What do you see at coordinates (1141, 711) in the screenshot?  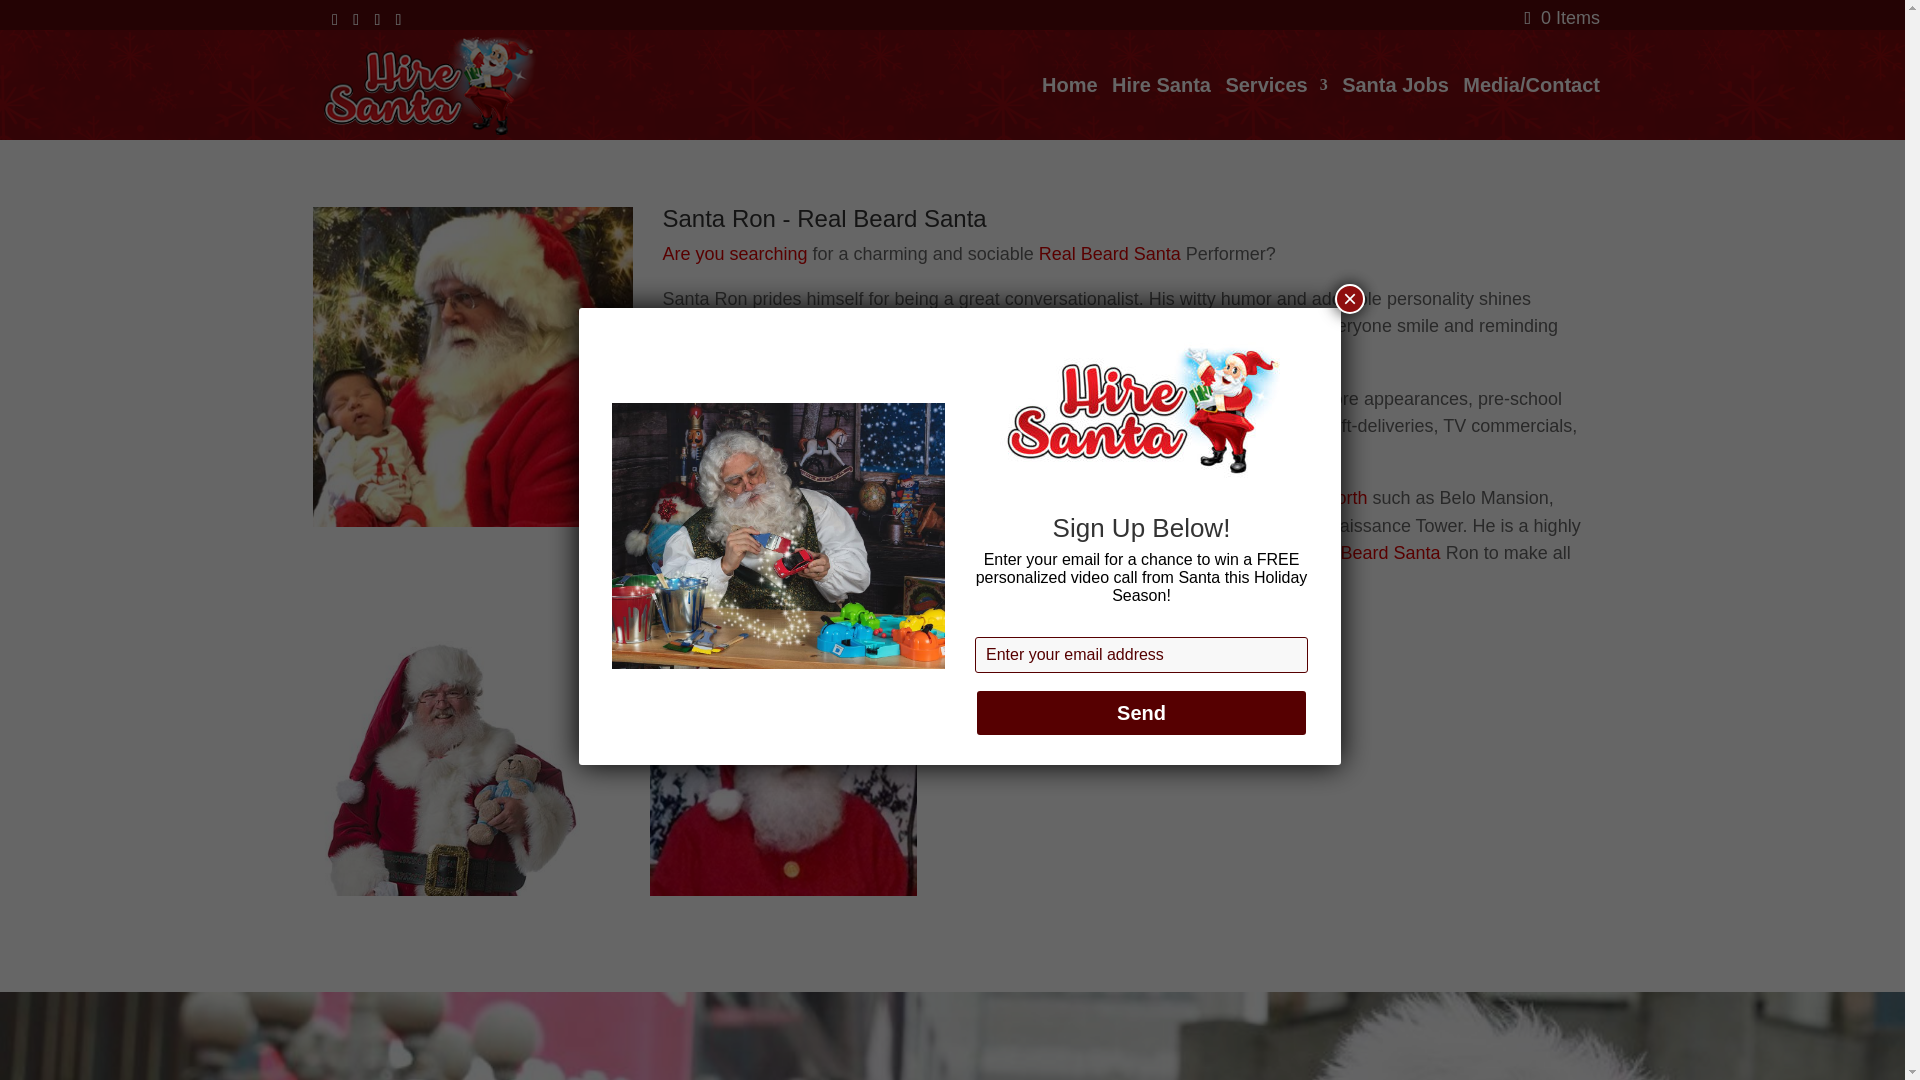 I see `Send` at bounding box center [1141, 711].